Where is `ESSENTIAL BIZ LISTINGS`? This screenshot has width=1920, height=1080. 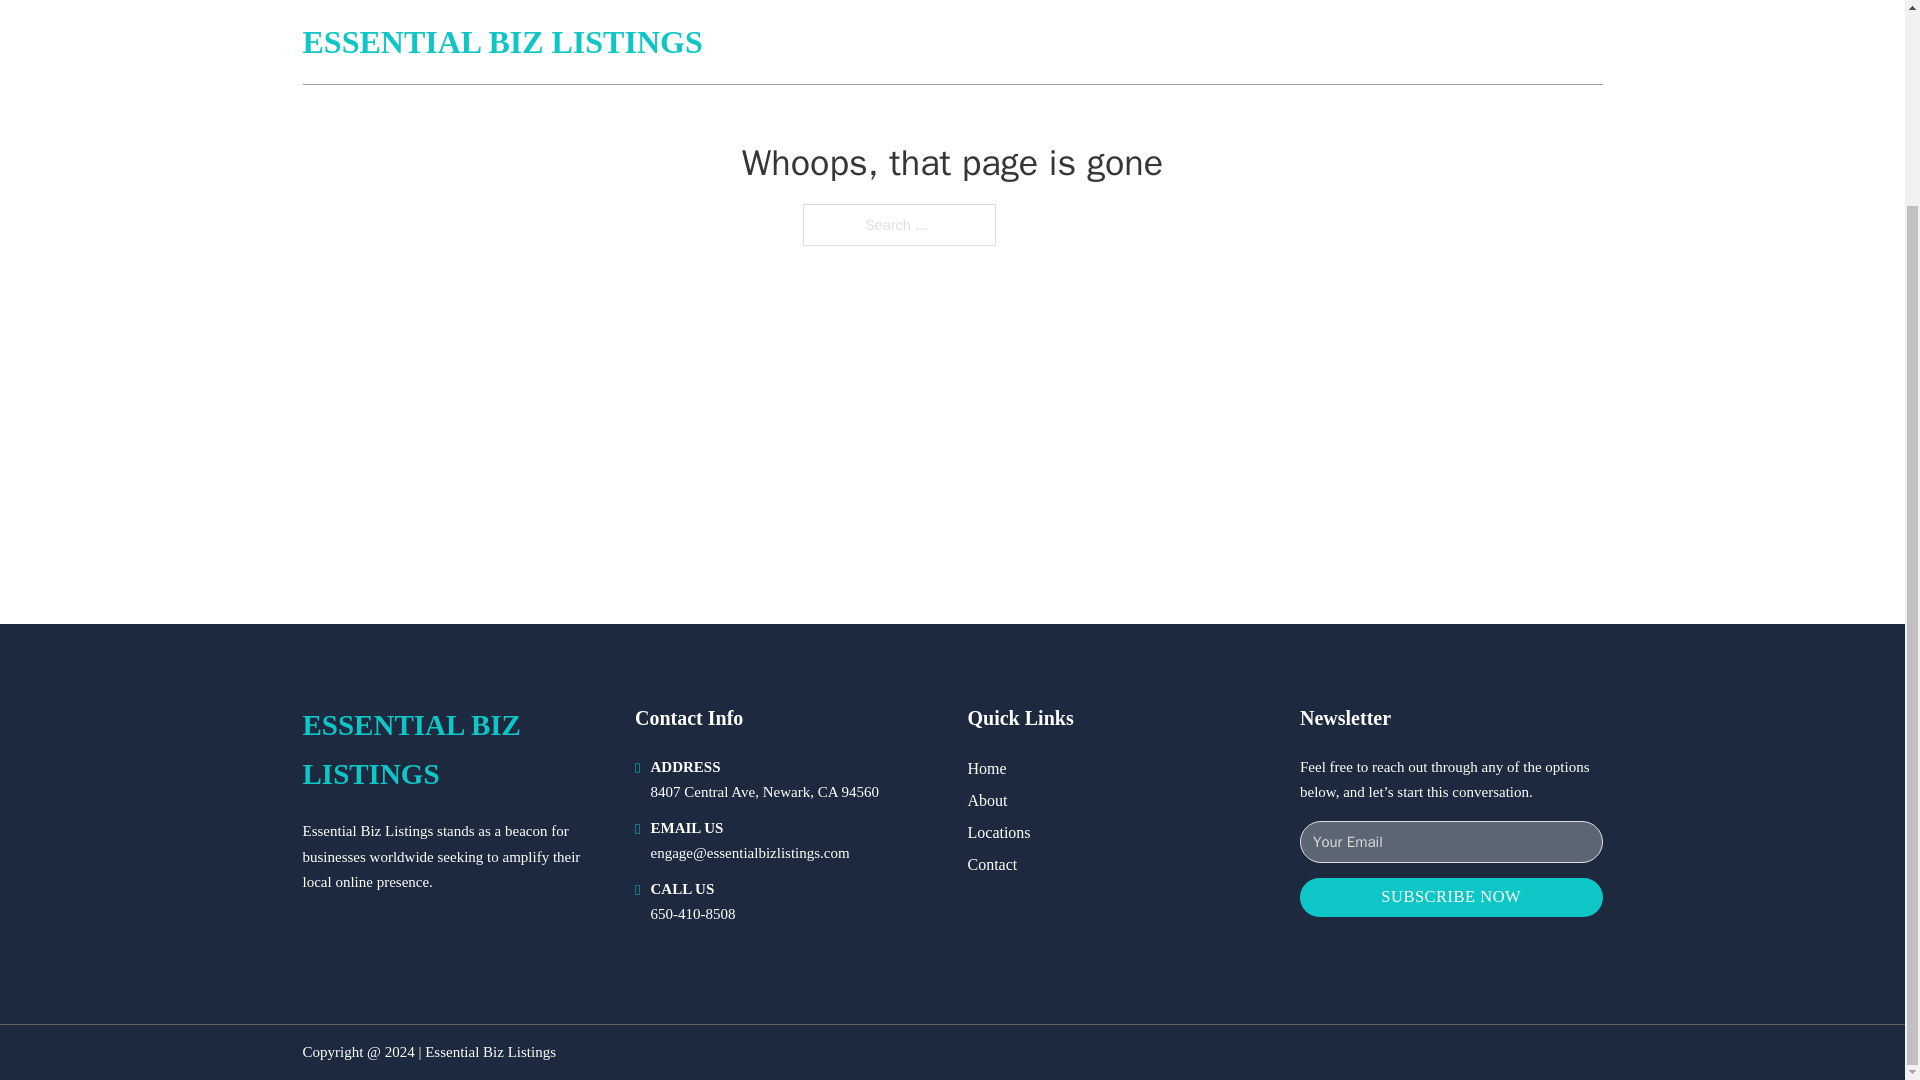
ESSENTIAL BIZ LISTINGS is located at coordinates (452, 750).